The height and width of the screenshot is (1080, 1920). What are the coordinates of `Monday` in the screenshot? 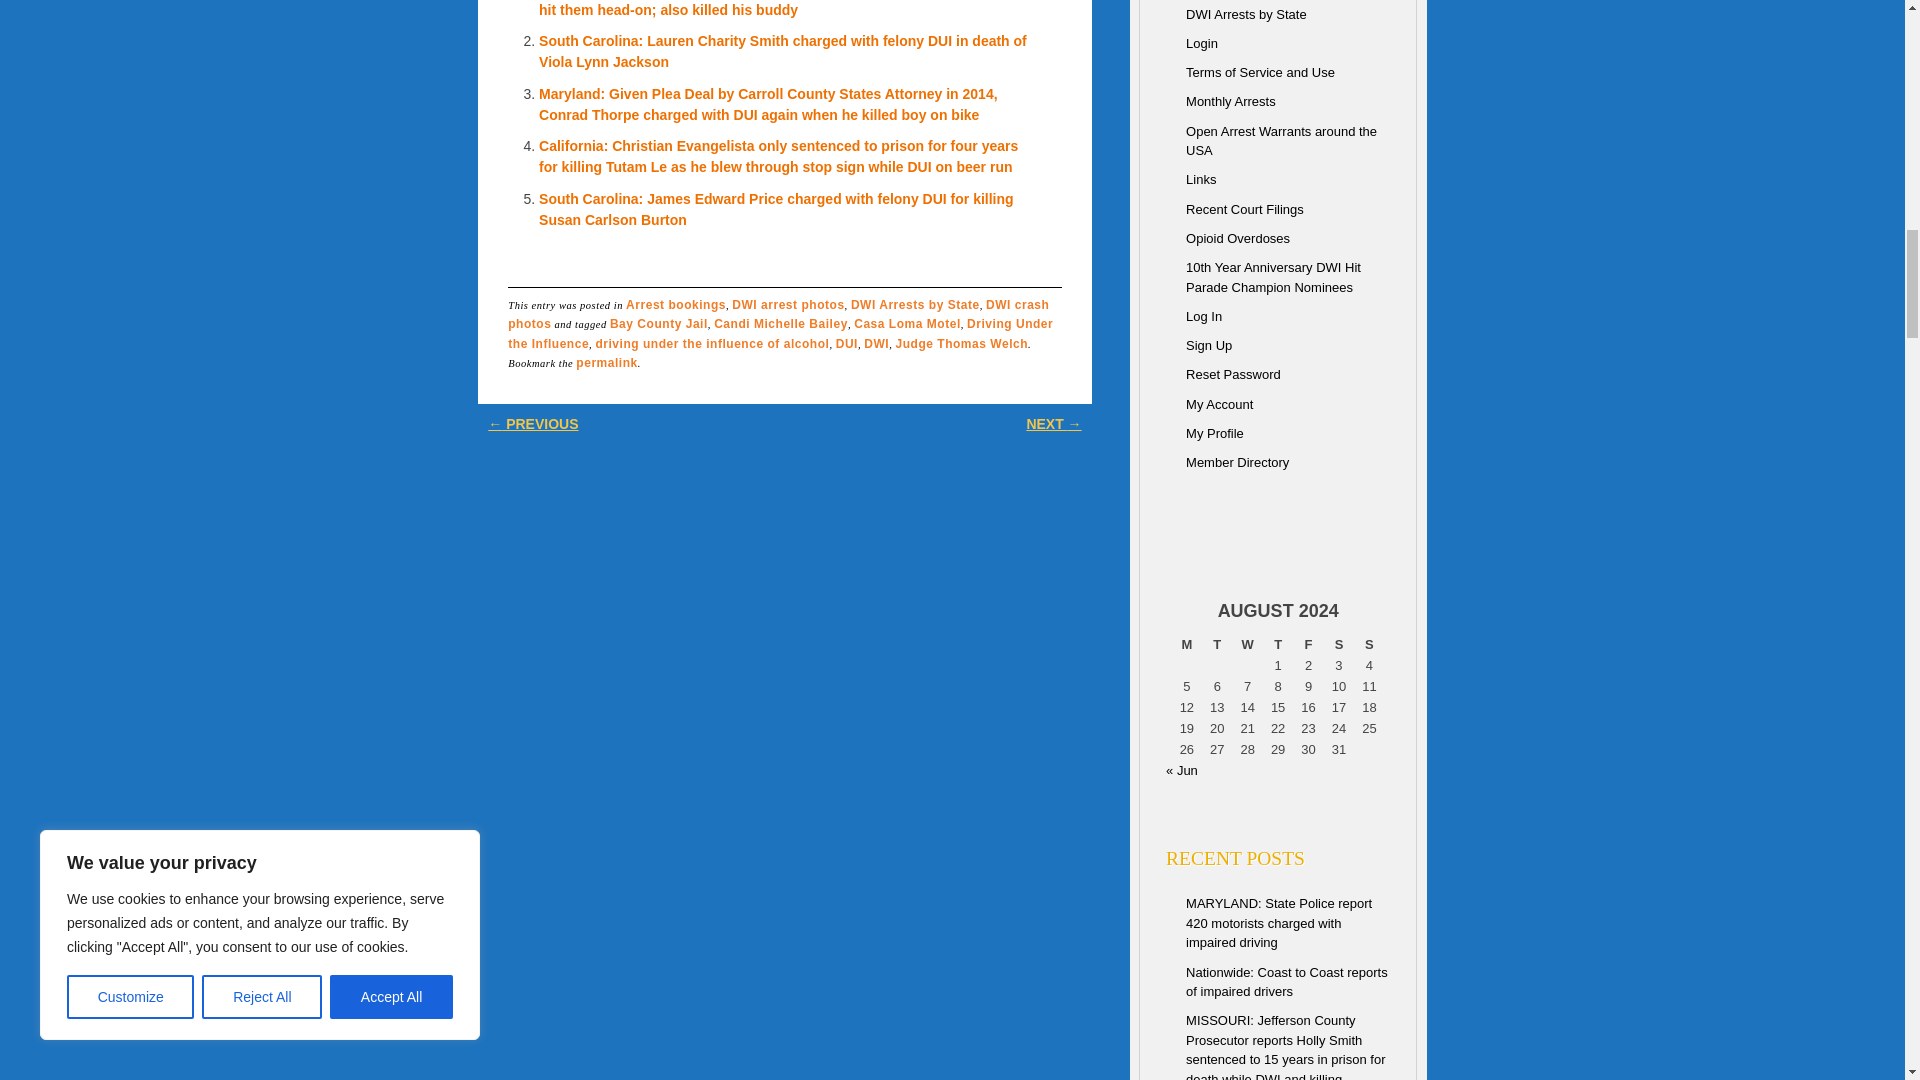 It's located at (1186, 644).